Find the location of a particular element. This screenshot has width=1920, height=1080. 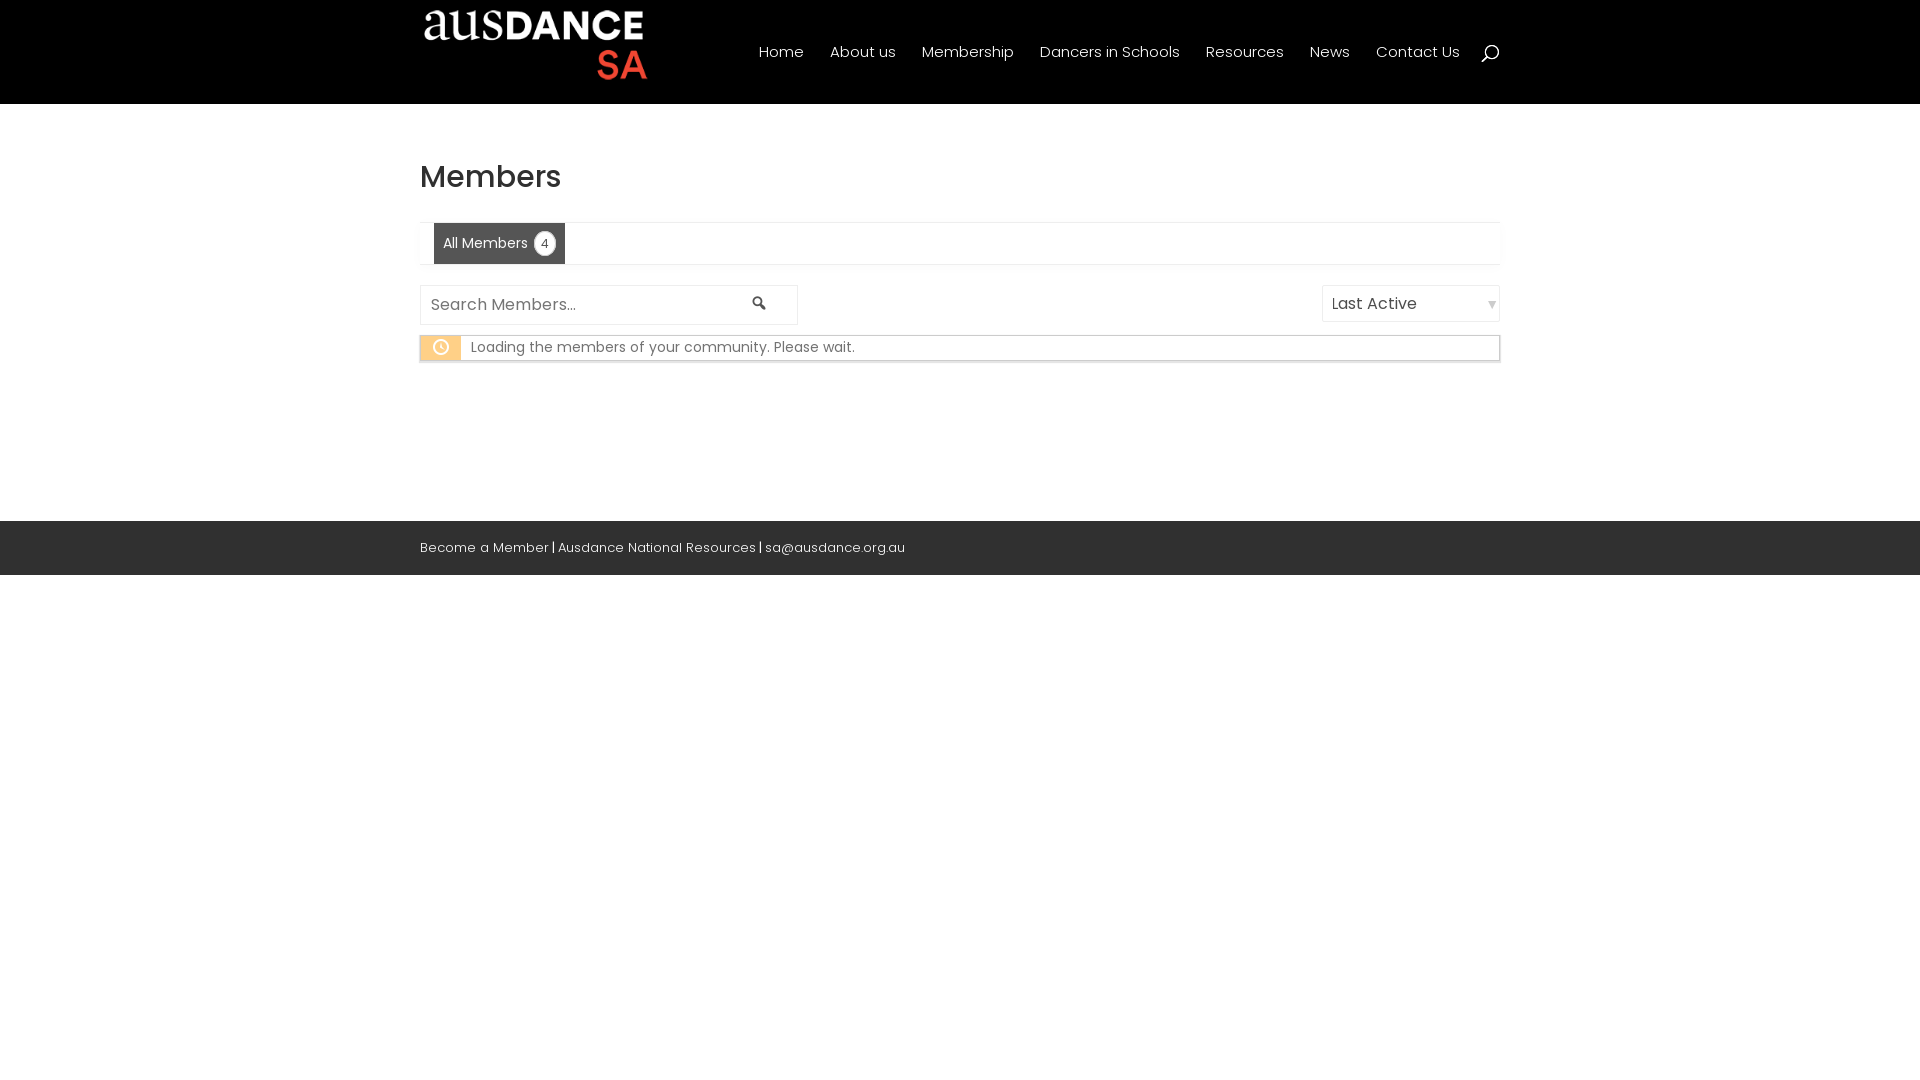

Become a Member is located at coordinates (484, 548).